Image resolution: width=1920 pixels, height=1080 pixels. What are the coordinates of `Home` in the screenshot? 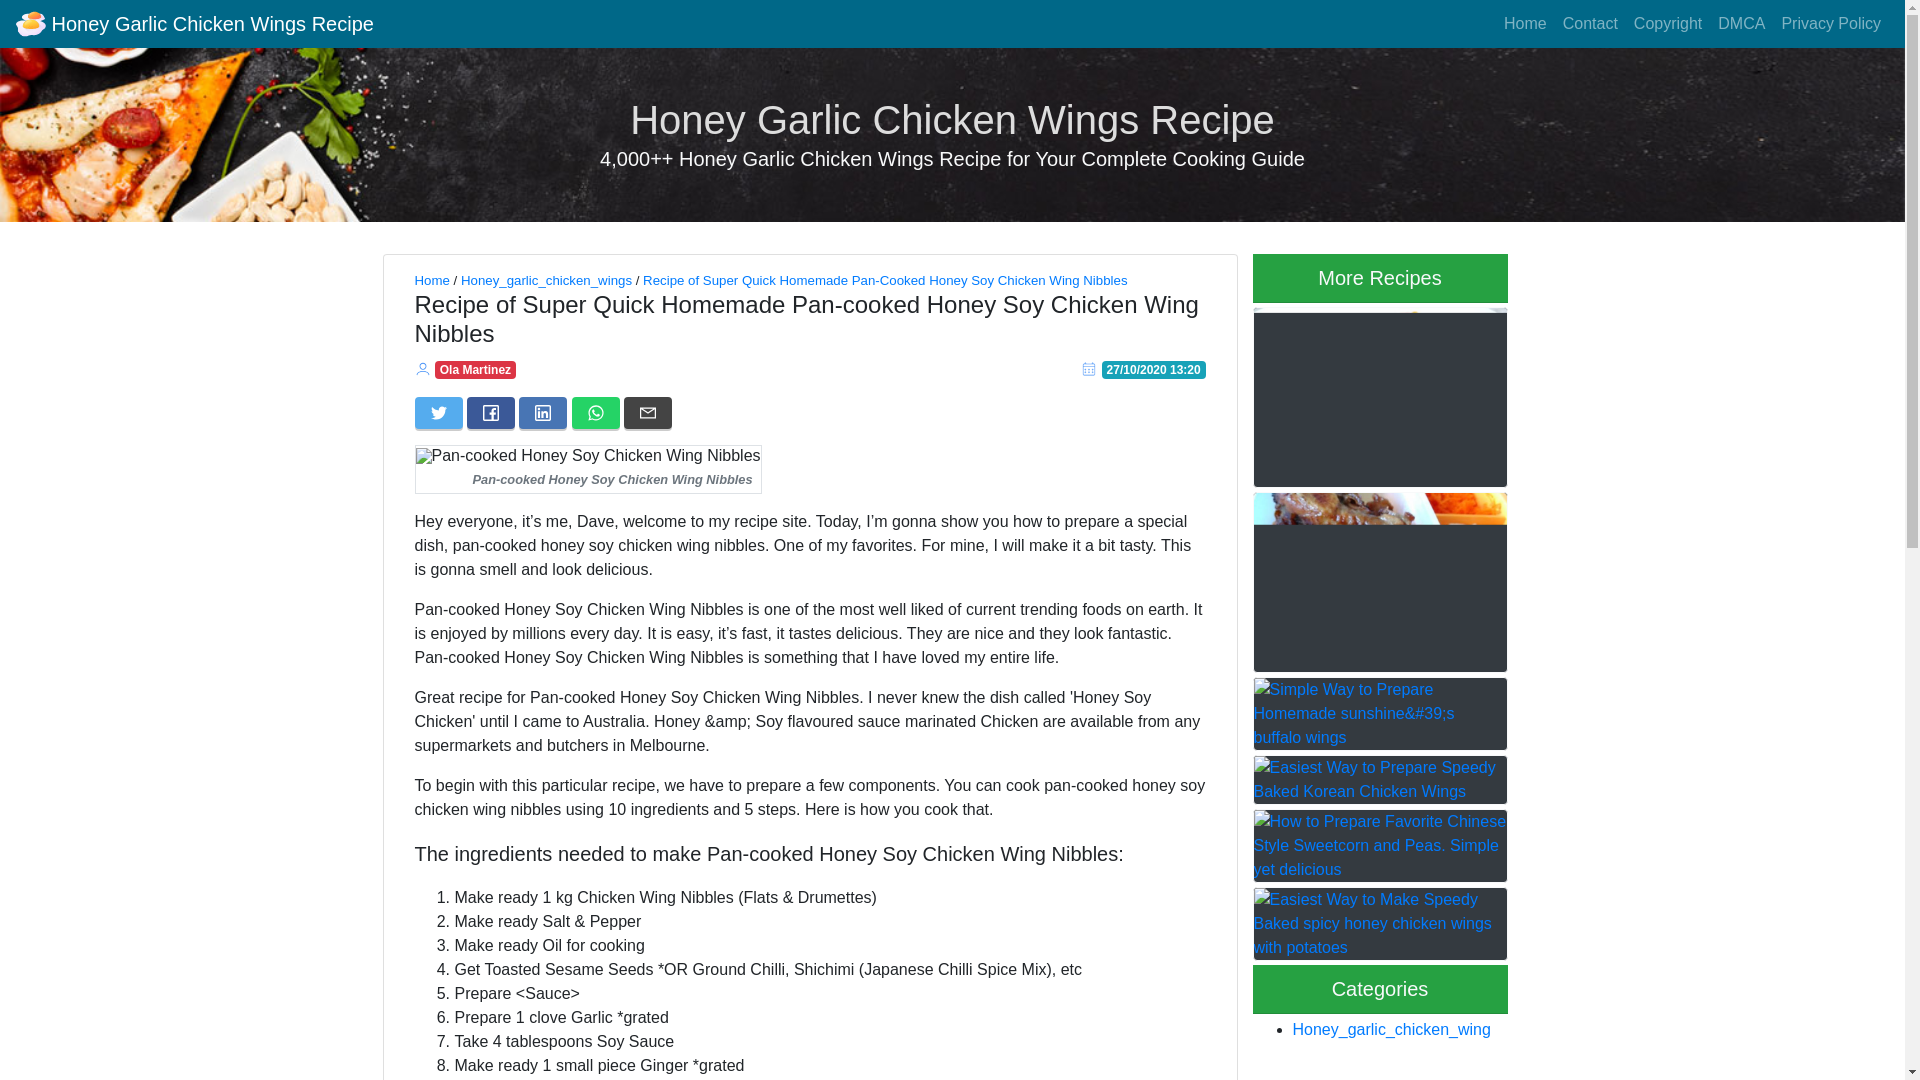 It's located at (1525, 24).